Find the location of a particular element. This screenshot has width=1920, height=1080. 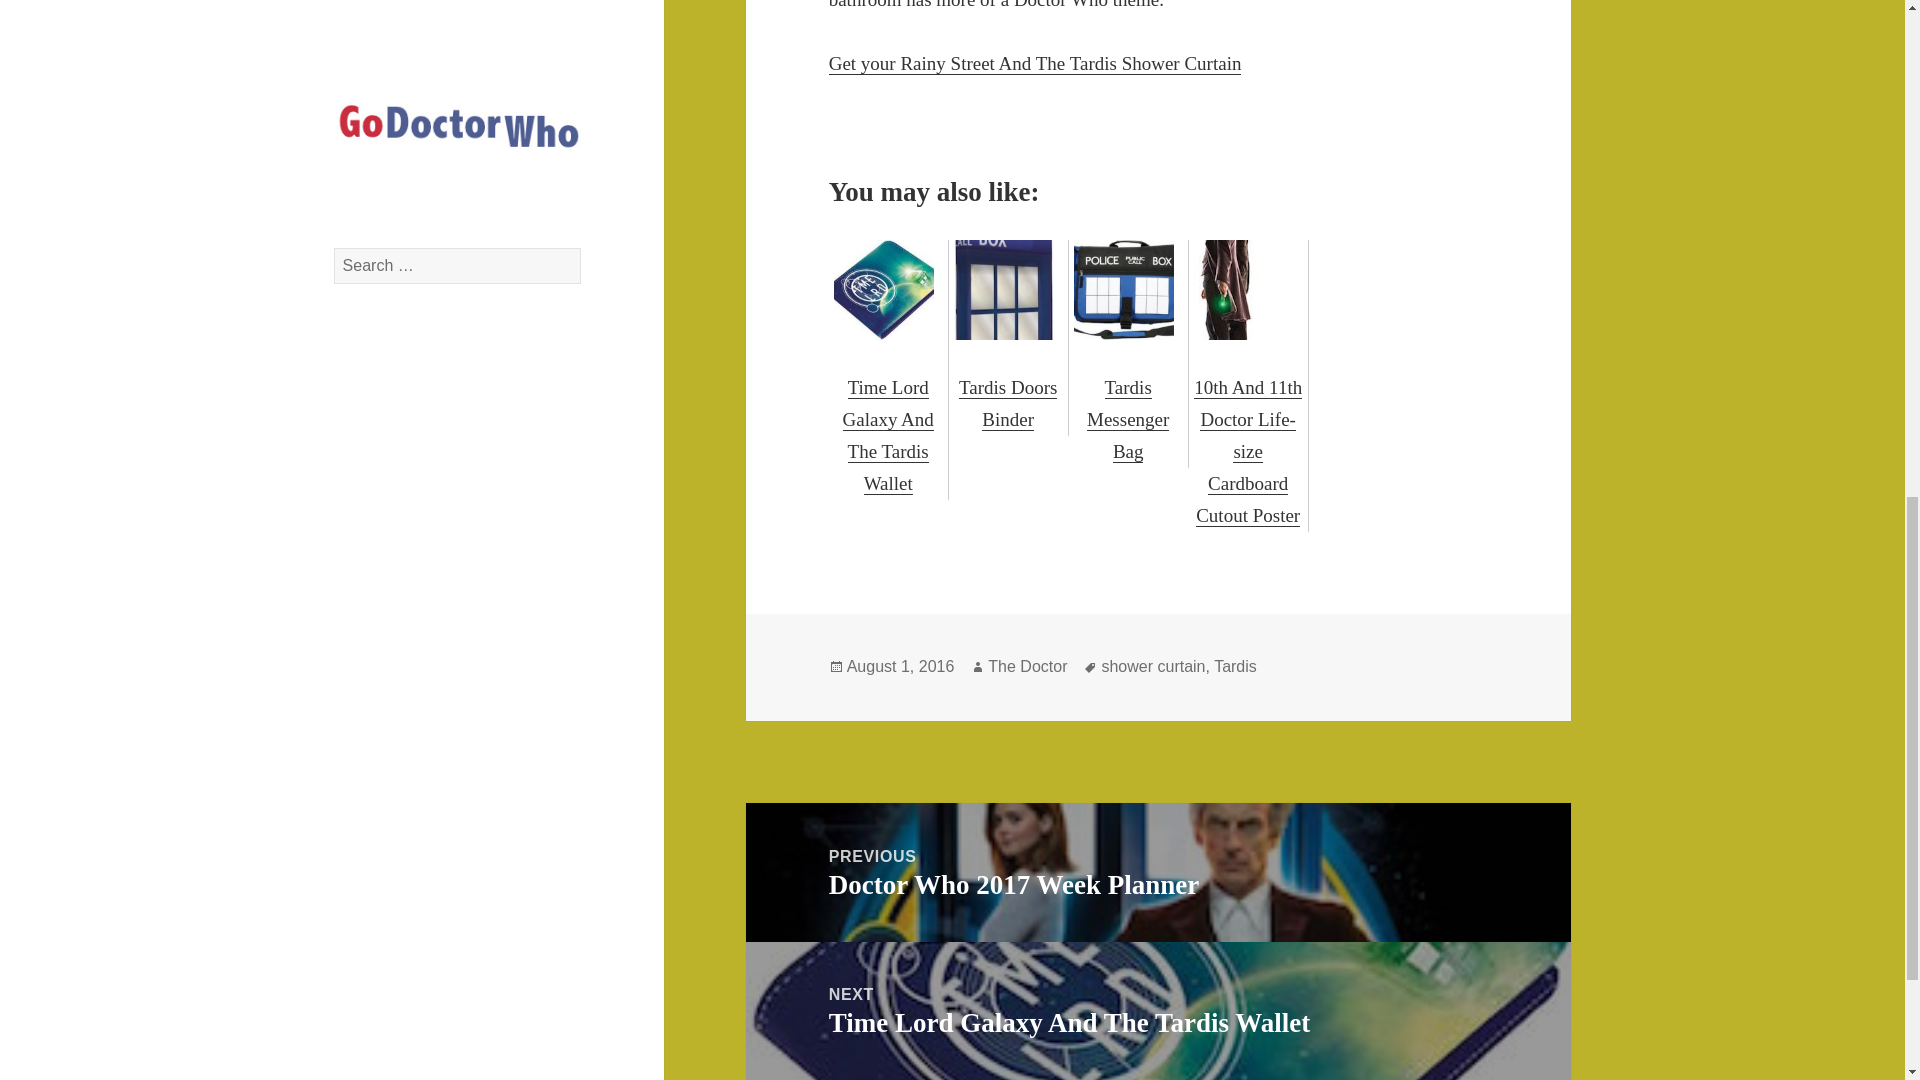

shower curtain is located at coordinates (1235, 666).